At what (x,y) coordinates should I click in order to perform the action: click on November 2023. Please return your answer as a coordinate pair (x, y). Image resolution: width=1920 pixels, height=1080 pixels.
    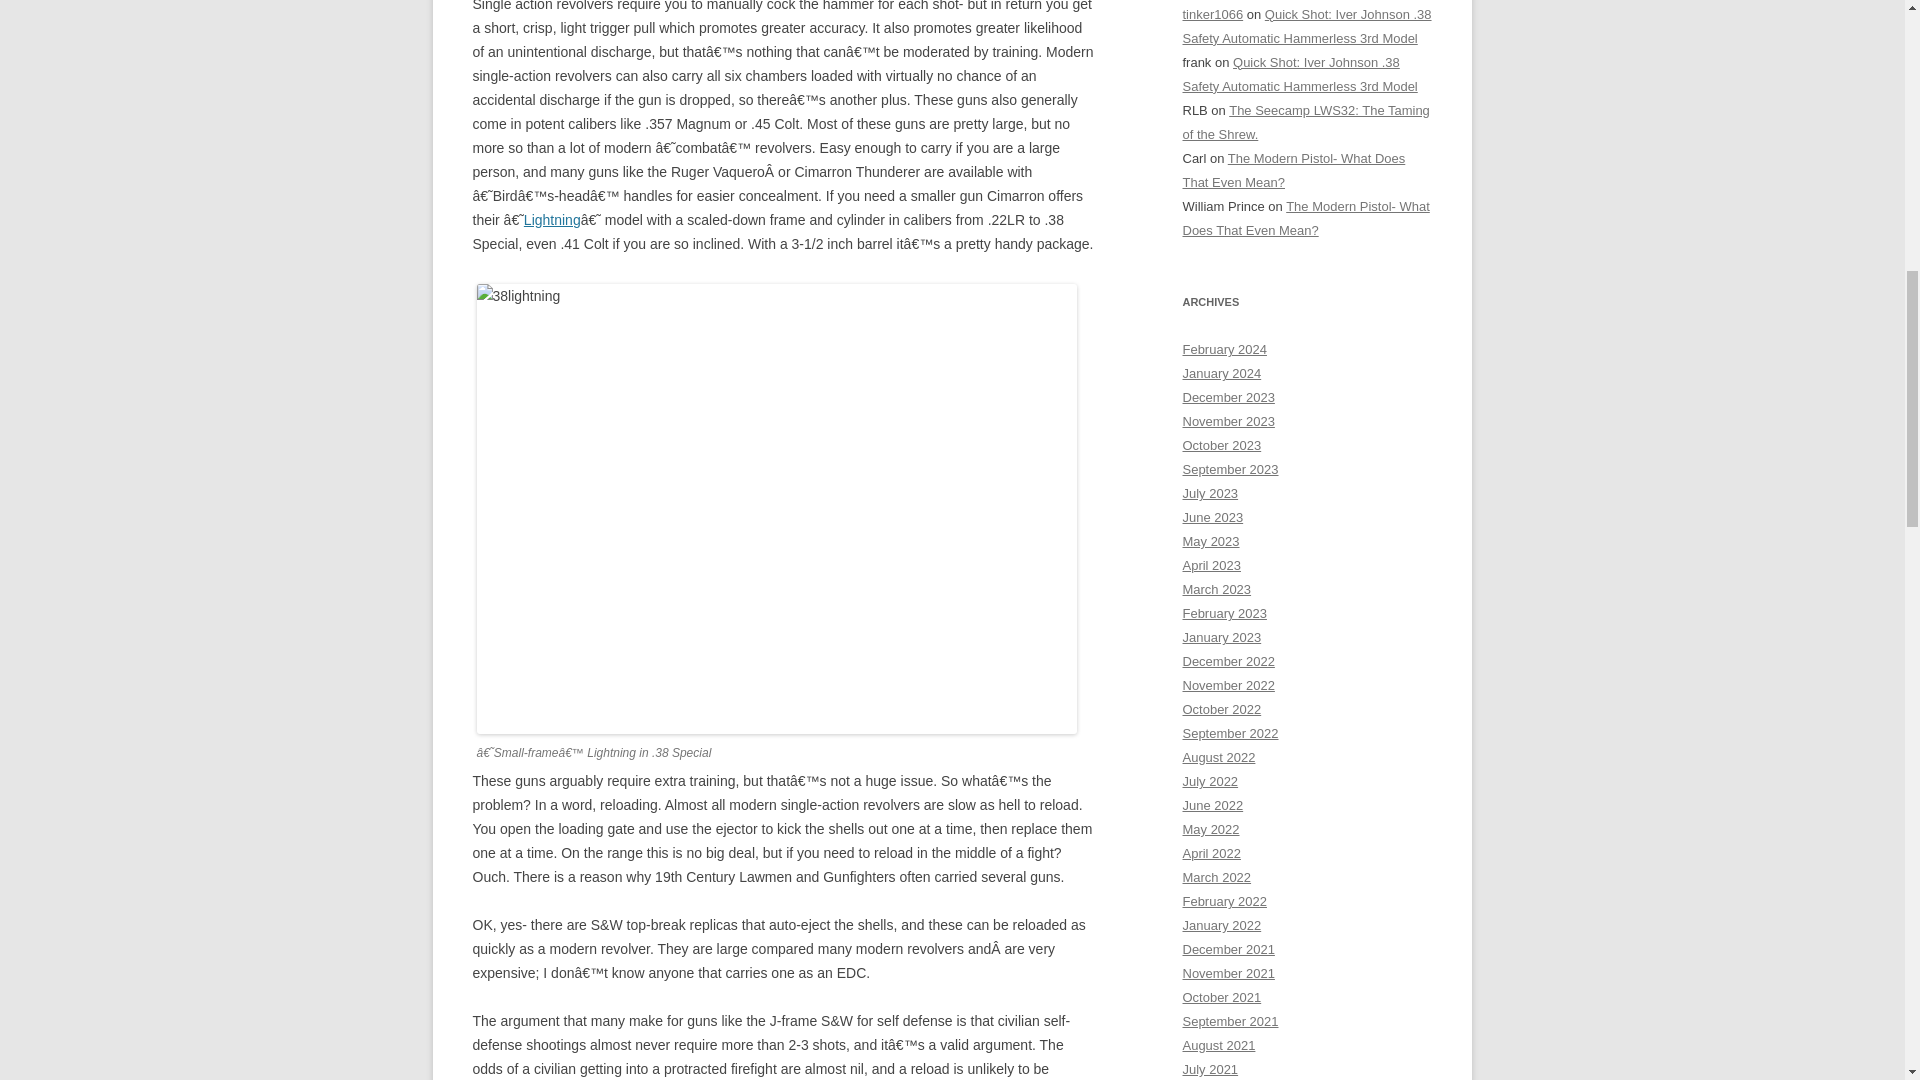
    Looking at the image, I should click on (1228, 420).